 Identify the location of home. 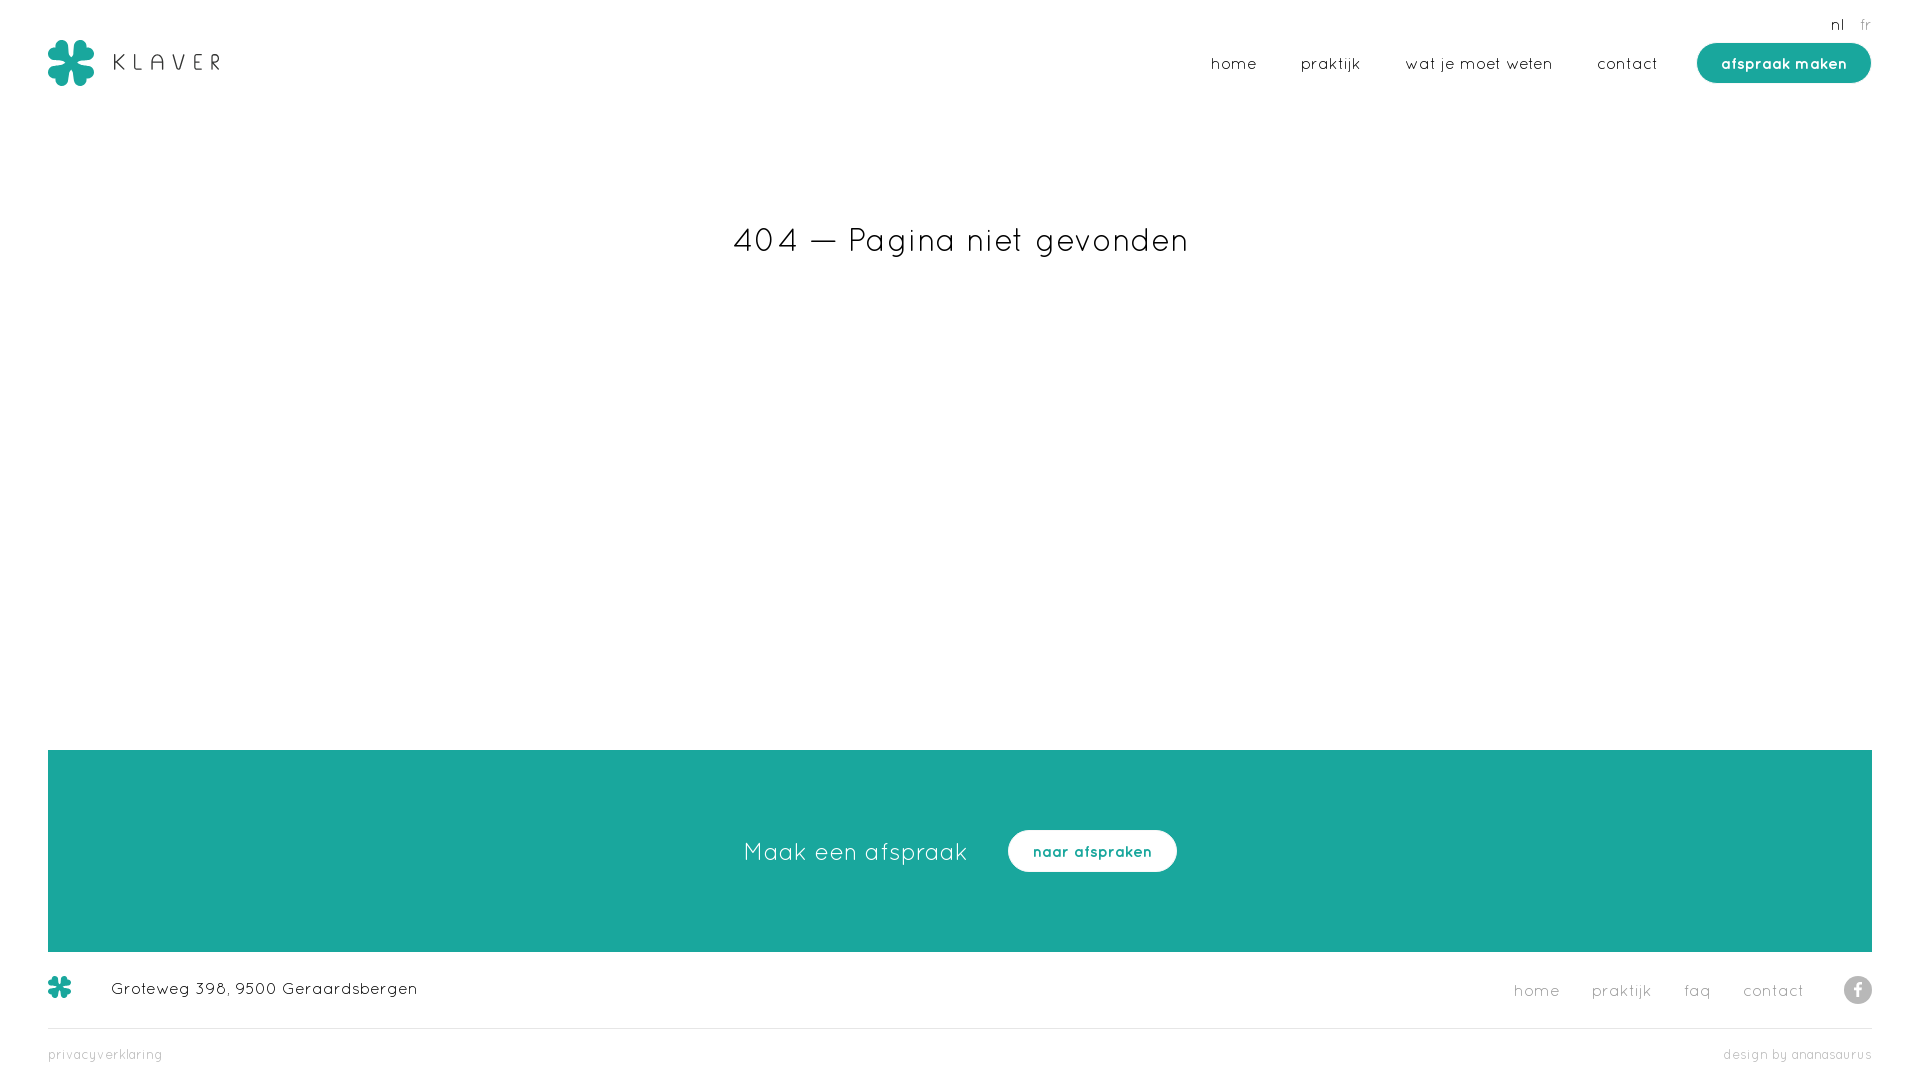
(1242, 63).